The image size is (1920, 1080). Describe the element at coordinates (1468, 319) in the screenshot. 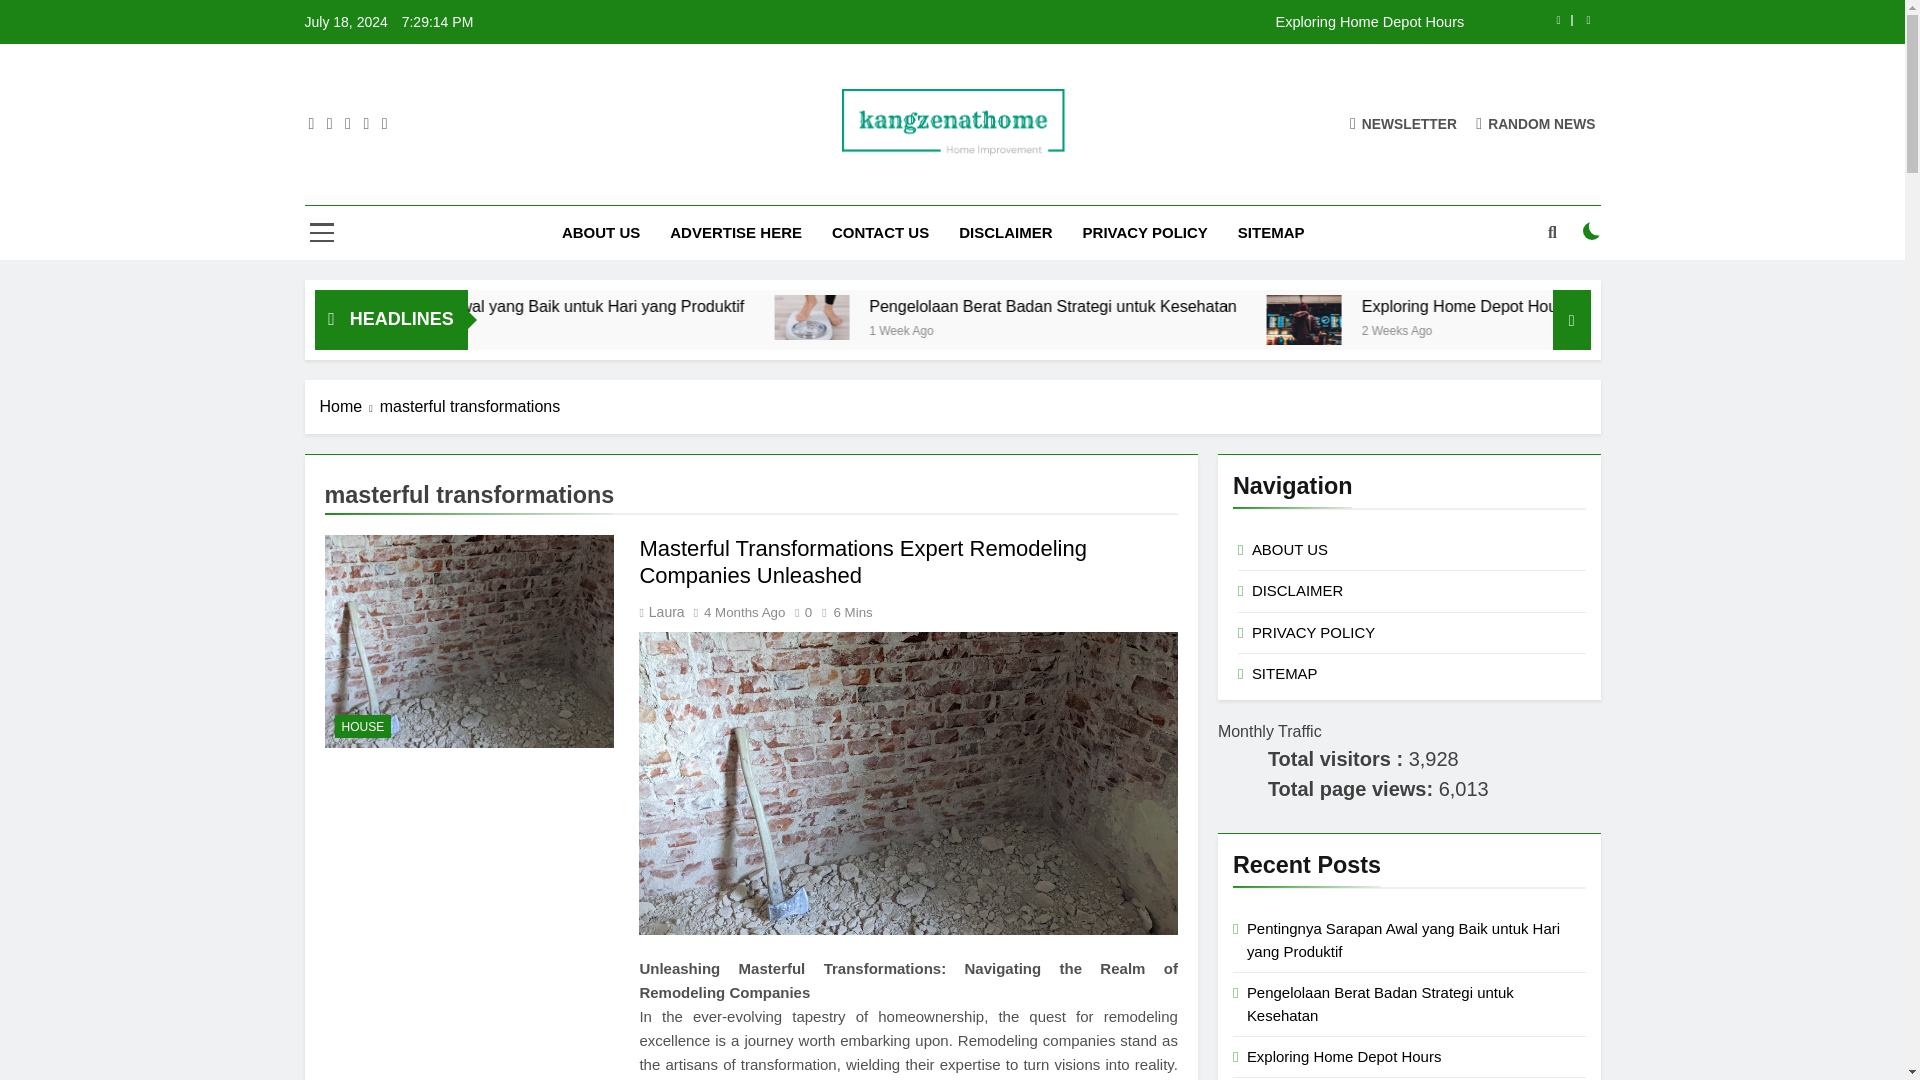

I see `Exploring Home Depot Hours` at that location.